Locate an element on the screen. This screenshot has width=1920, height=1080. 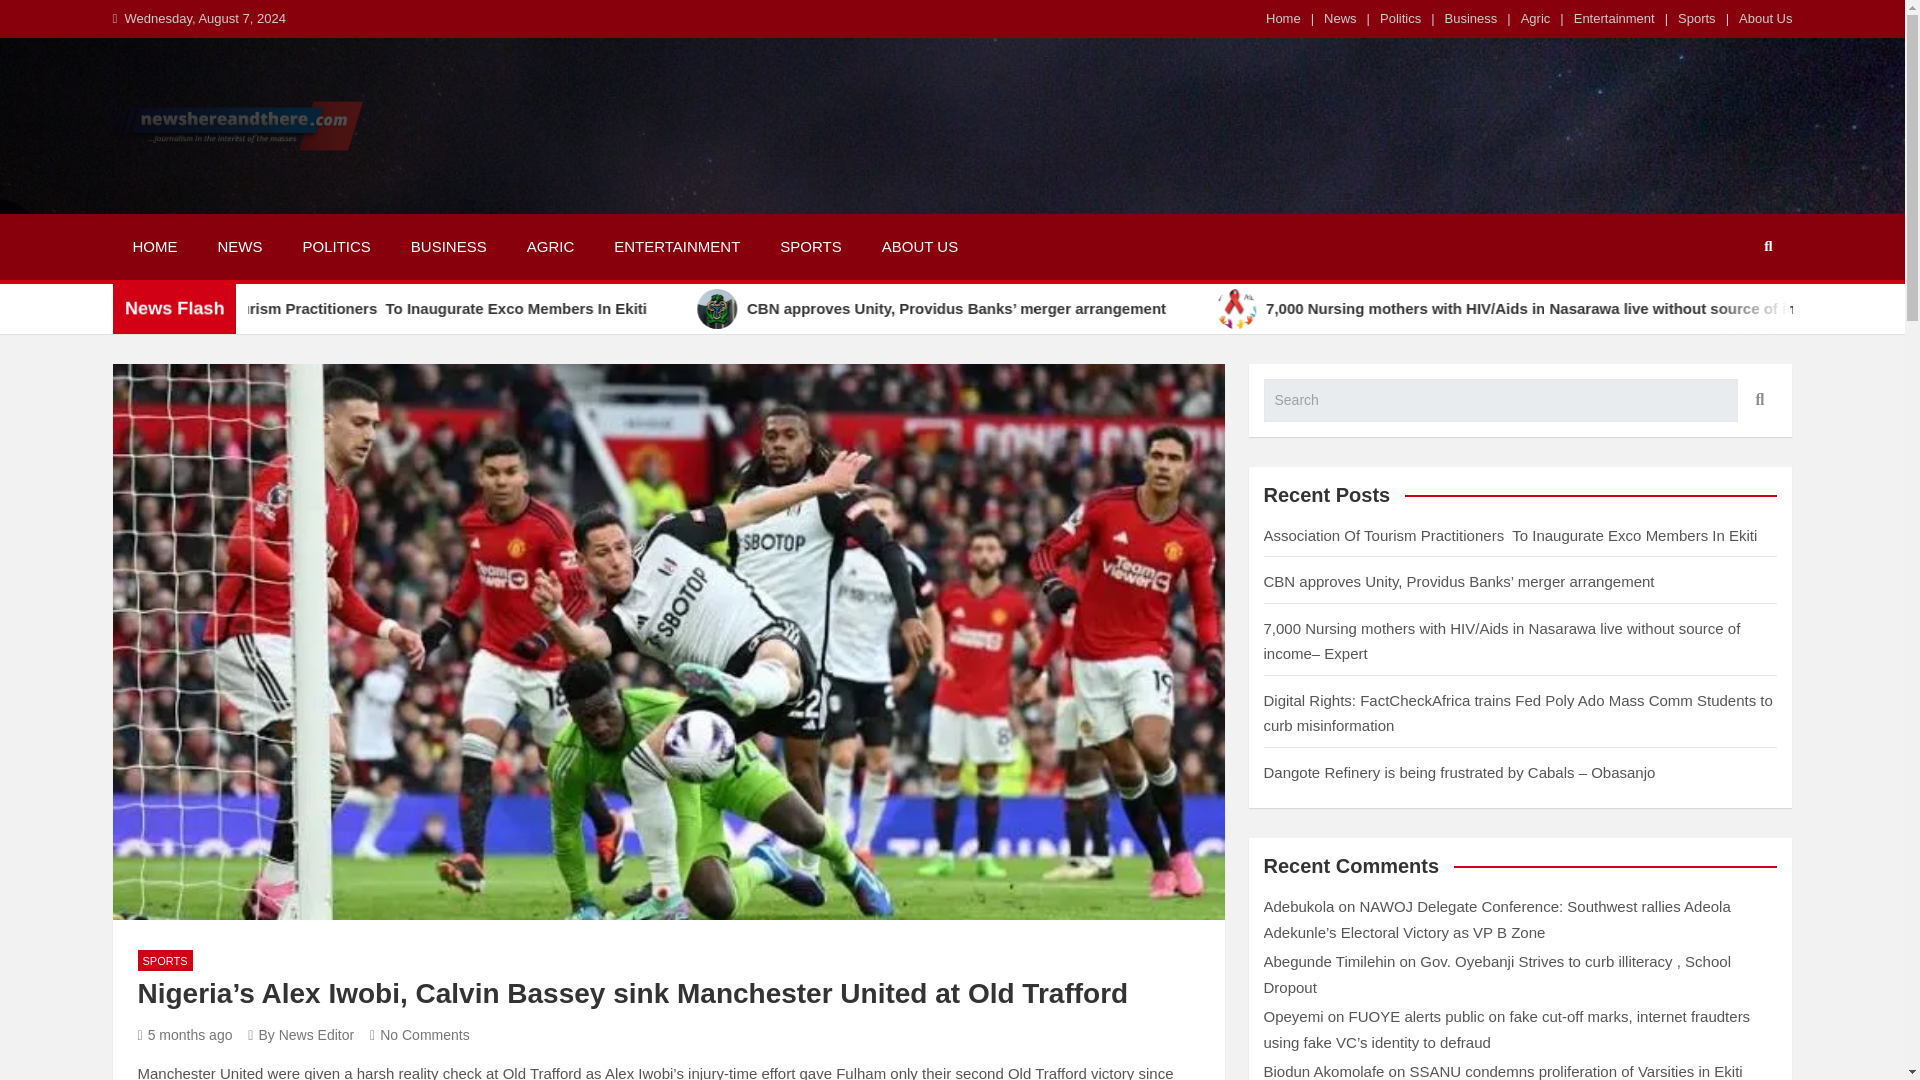
Politics is located at coordinates (1400, 18).